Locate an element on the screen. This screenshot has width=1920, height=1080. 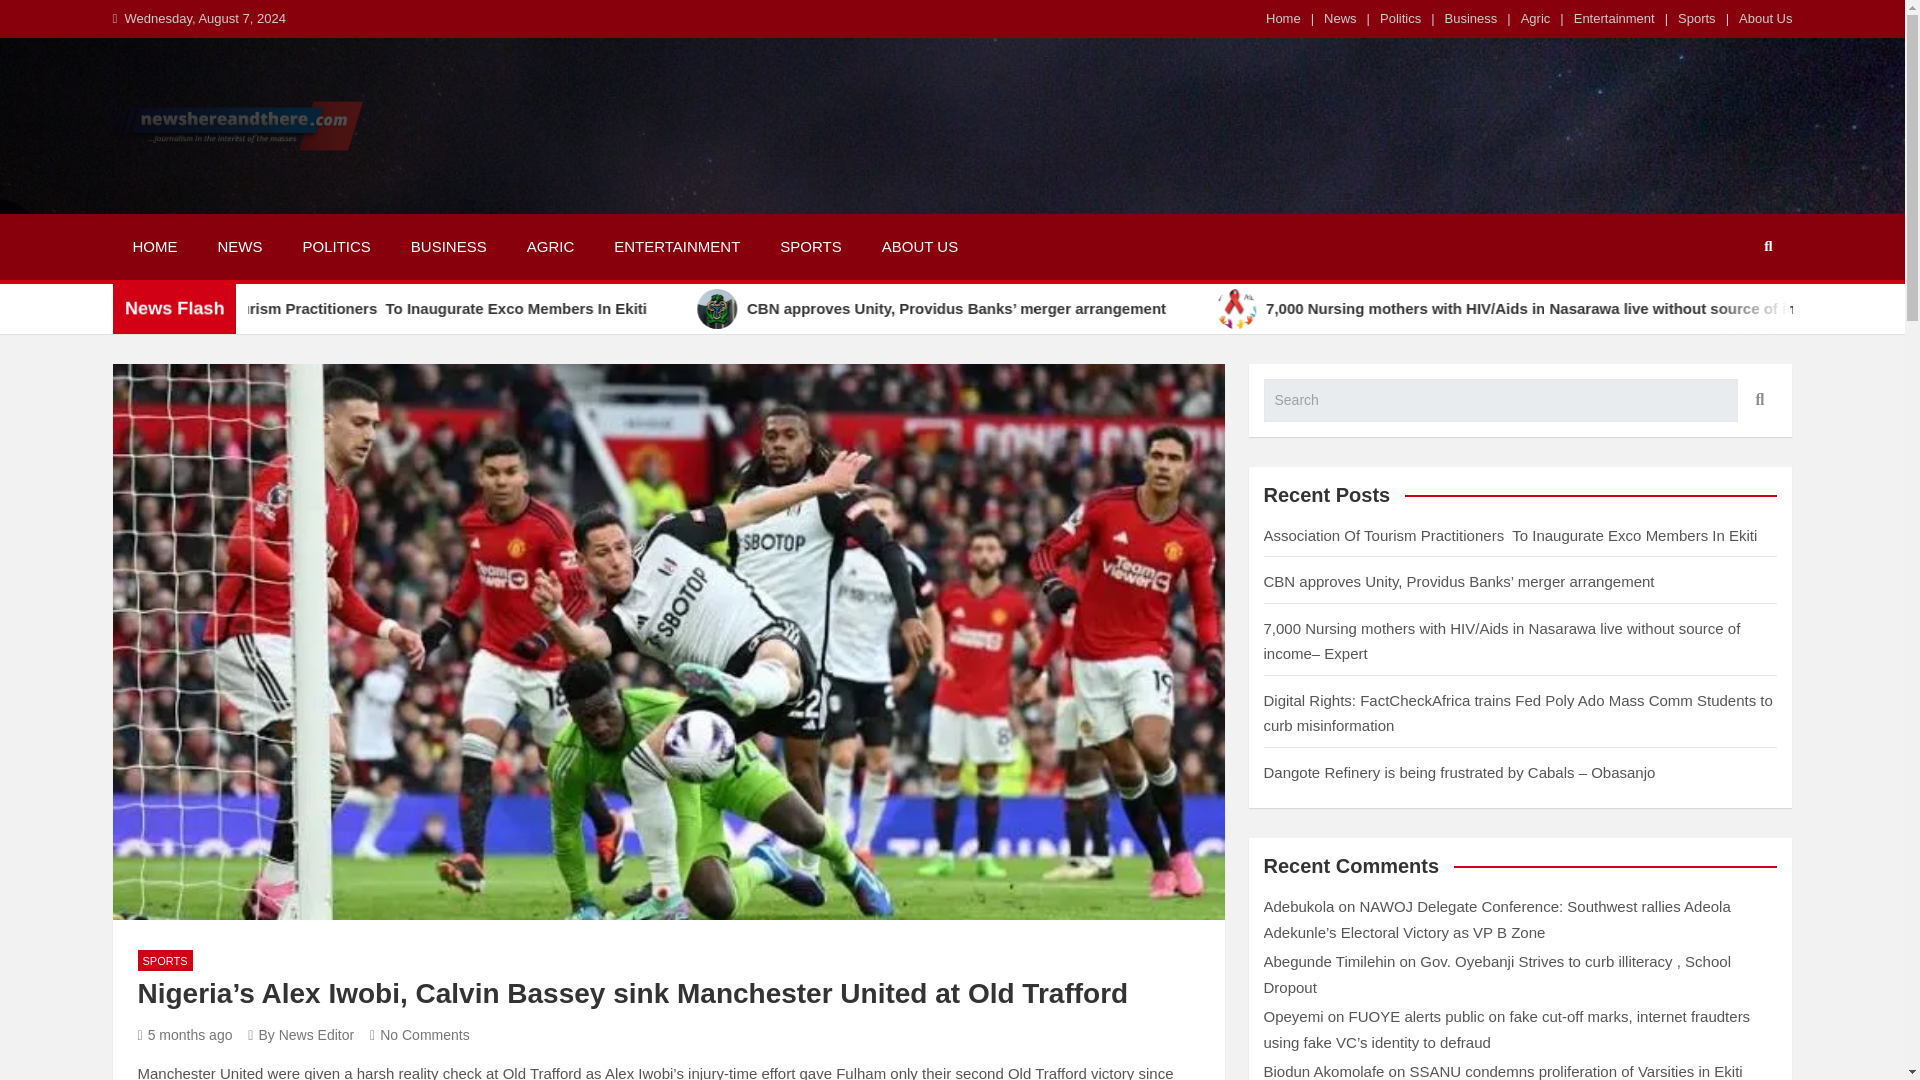
Politics is located at coordinates (1400, 18).